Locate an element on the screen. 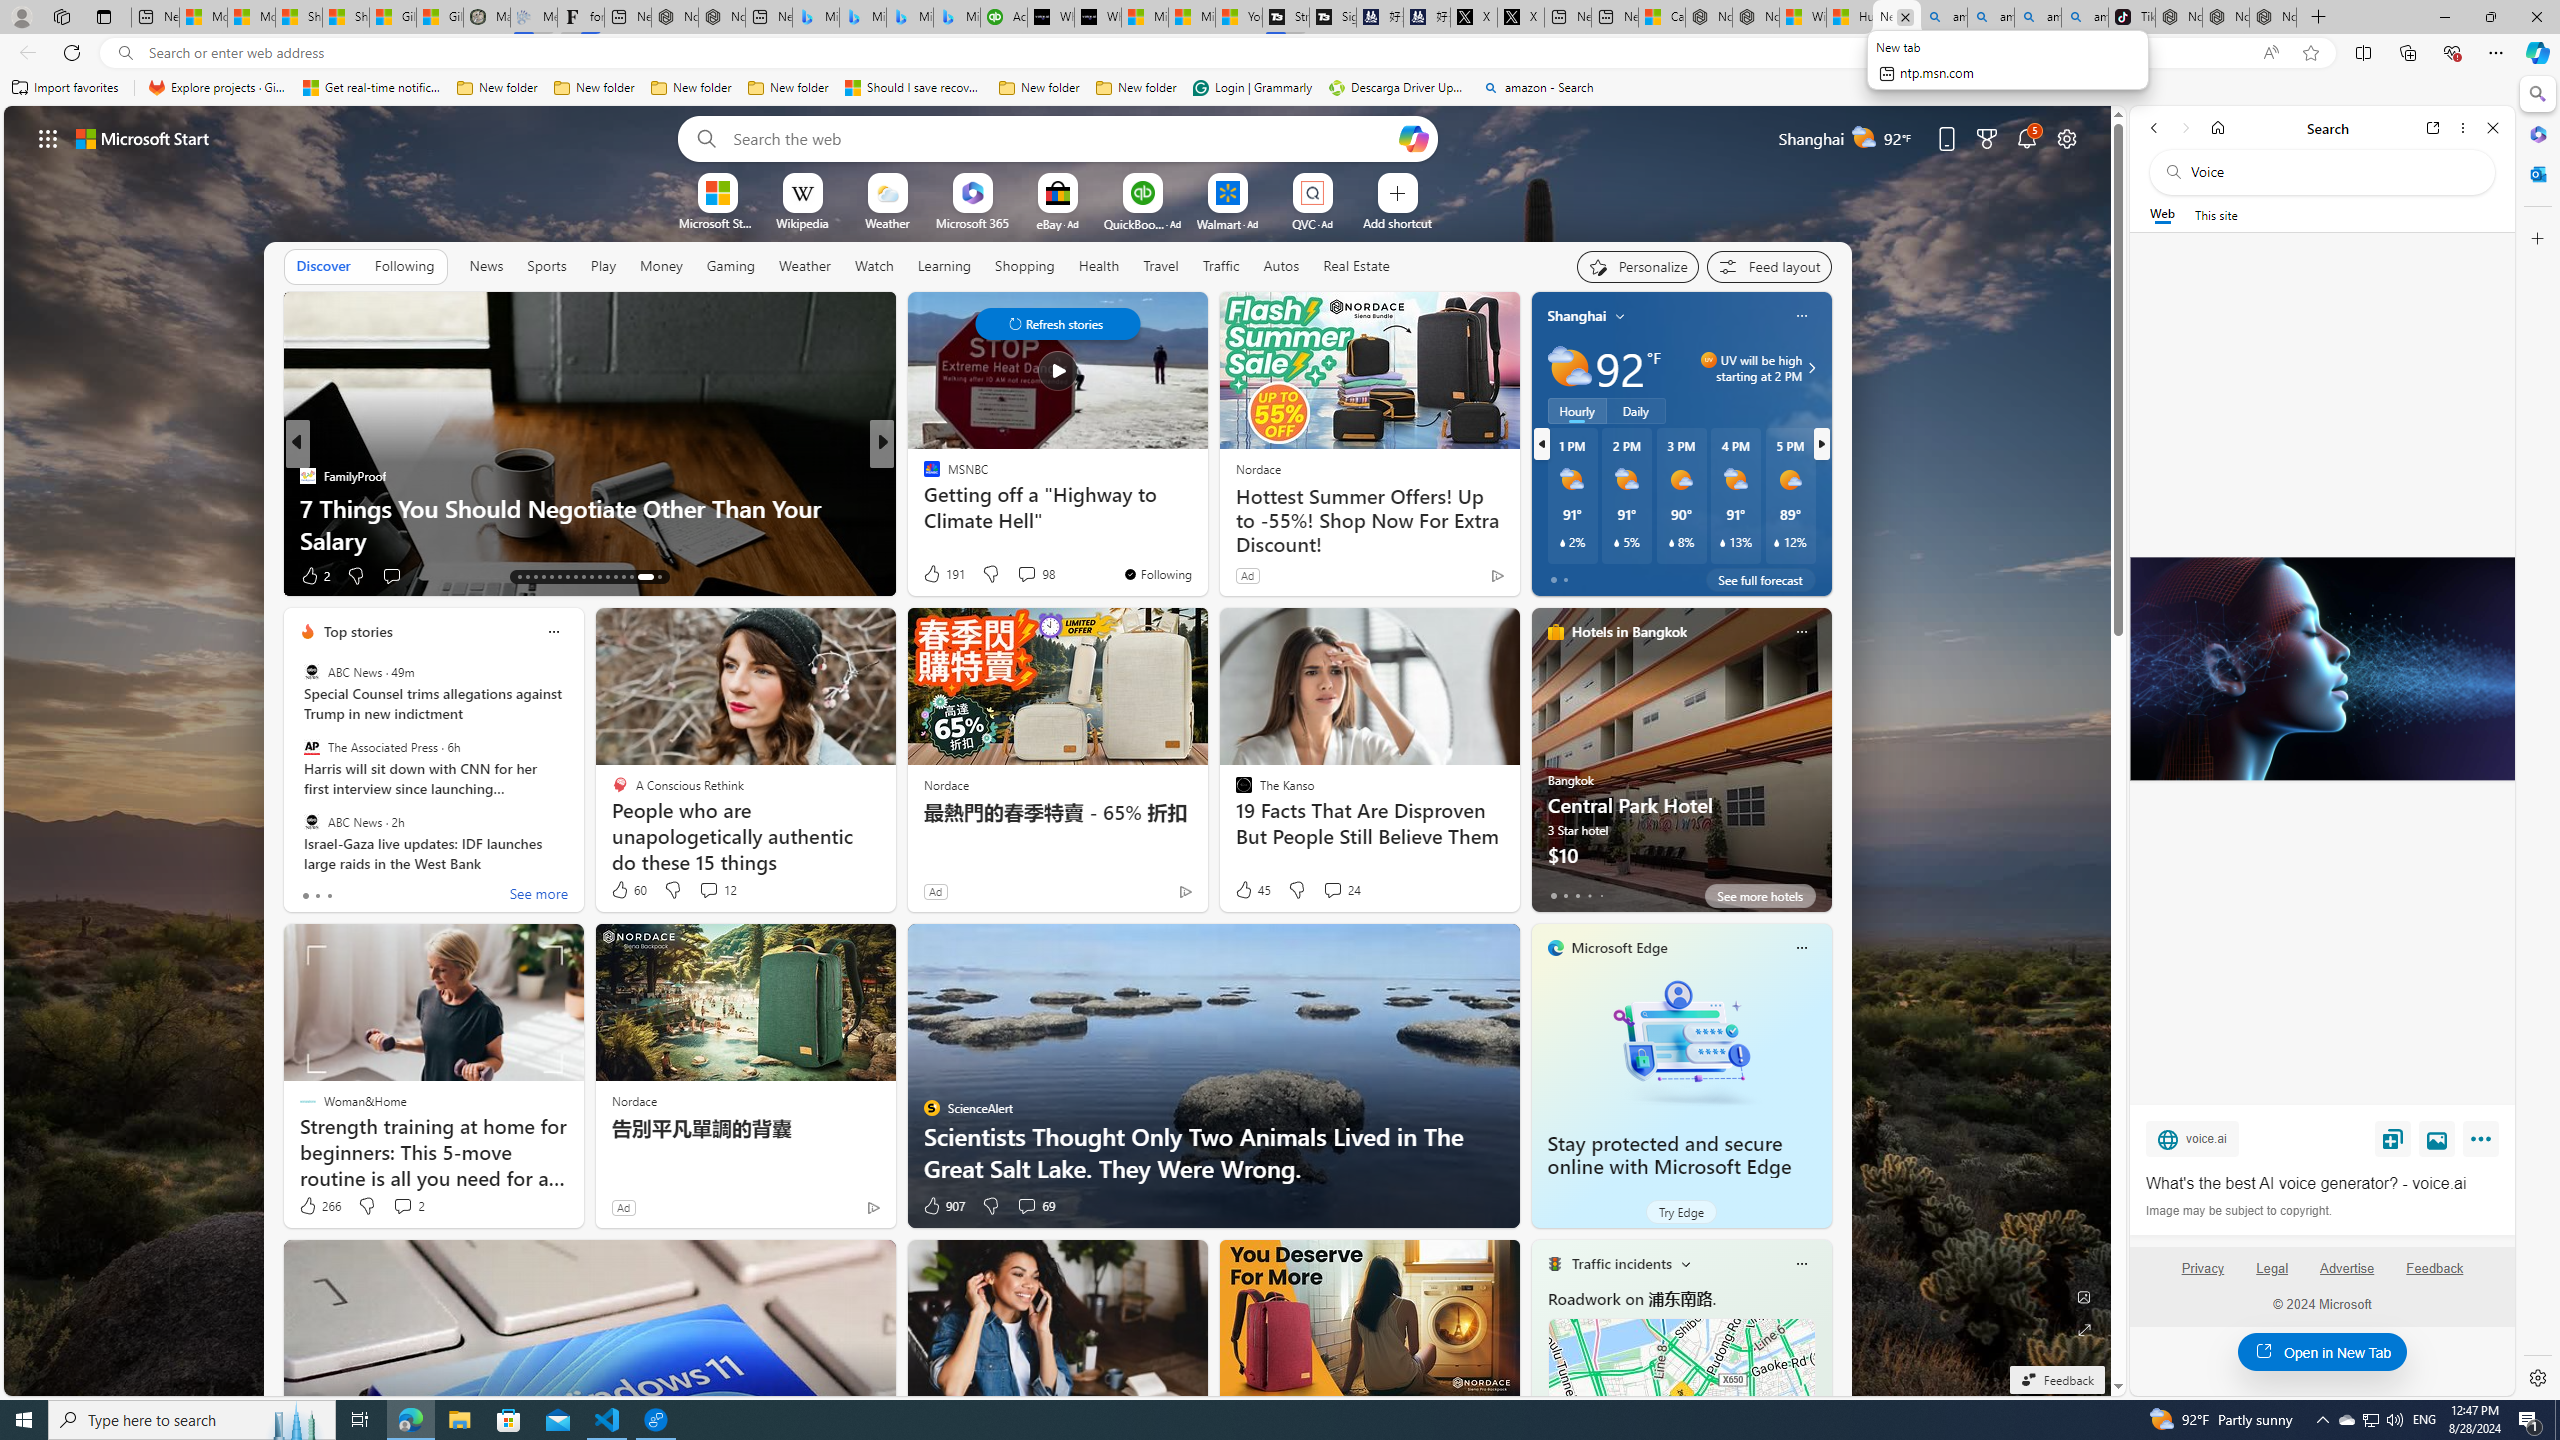  Class: weather-current-precipitation-glyph is located at coordinates (1778, 542).